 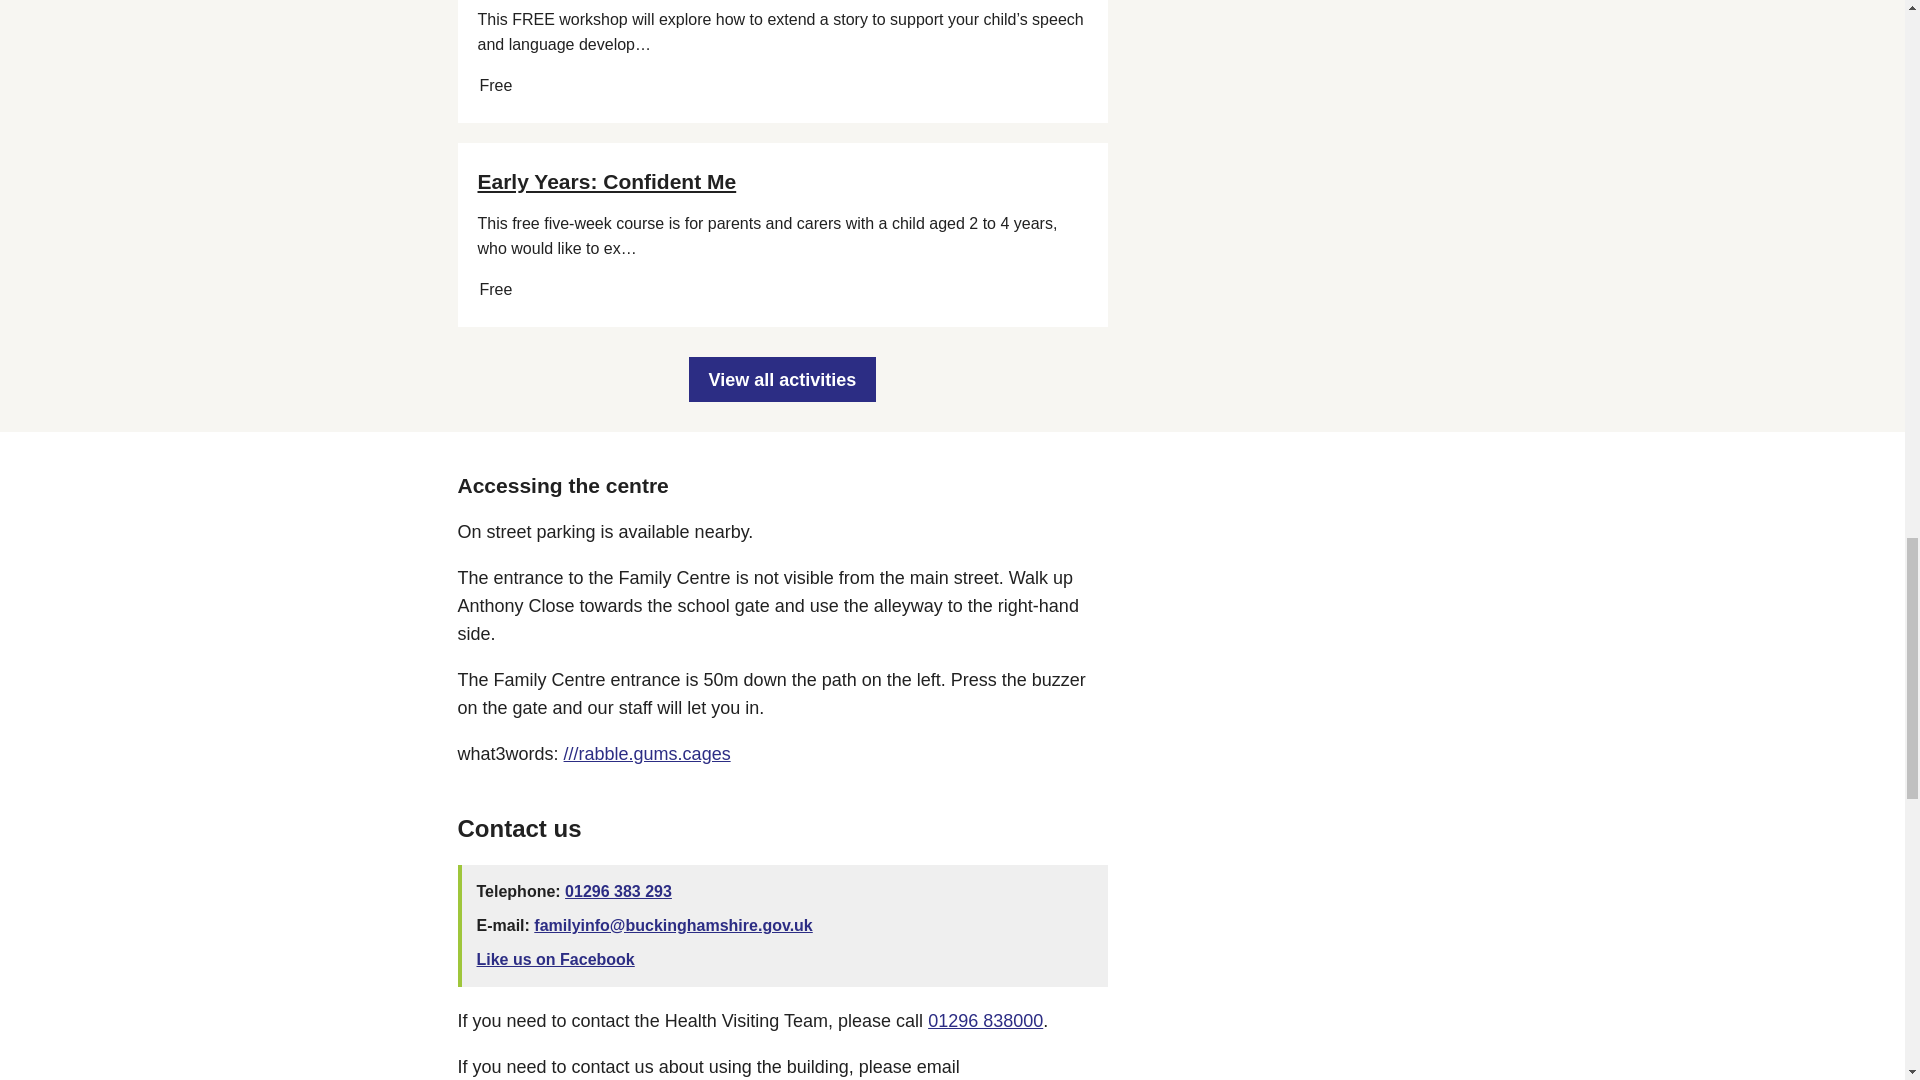 I want to click on Like us on Facebook, so click(x=554, y=959).